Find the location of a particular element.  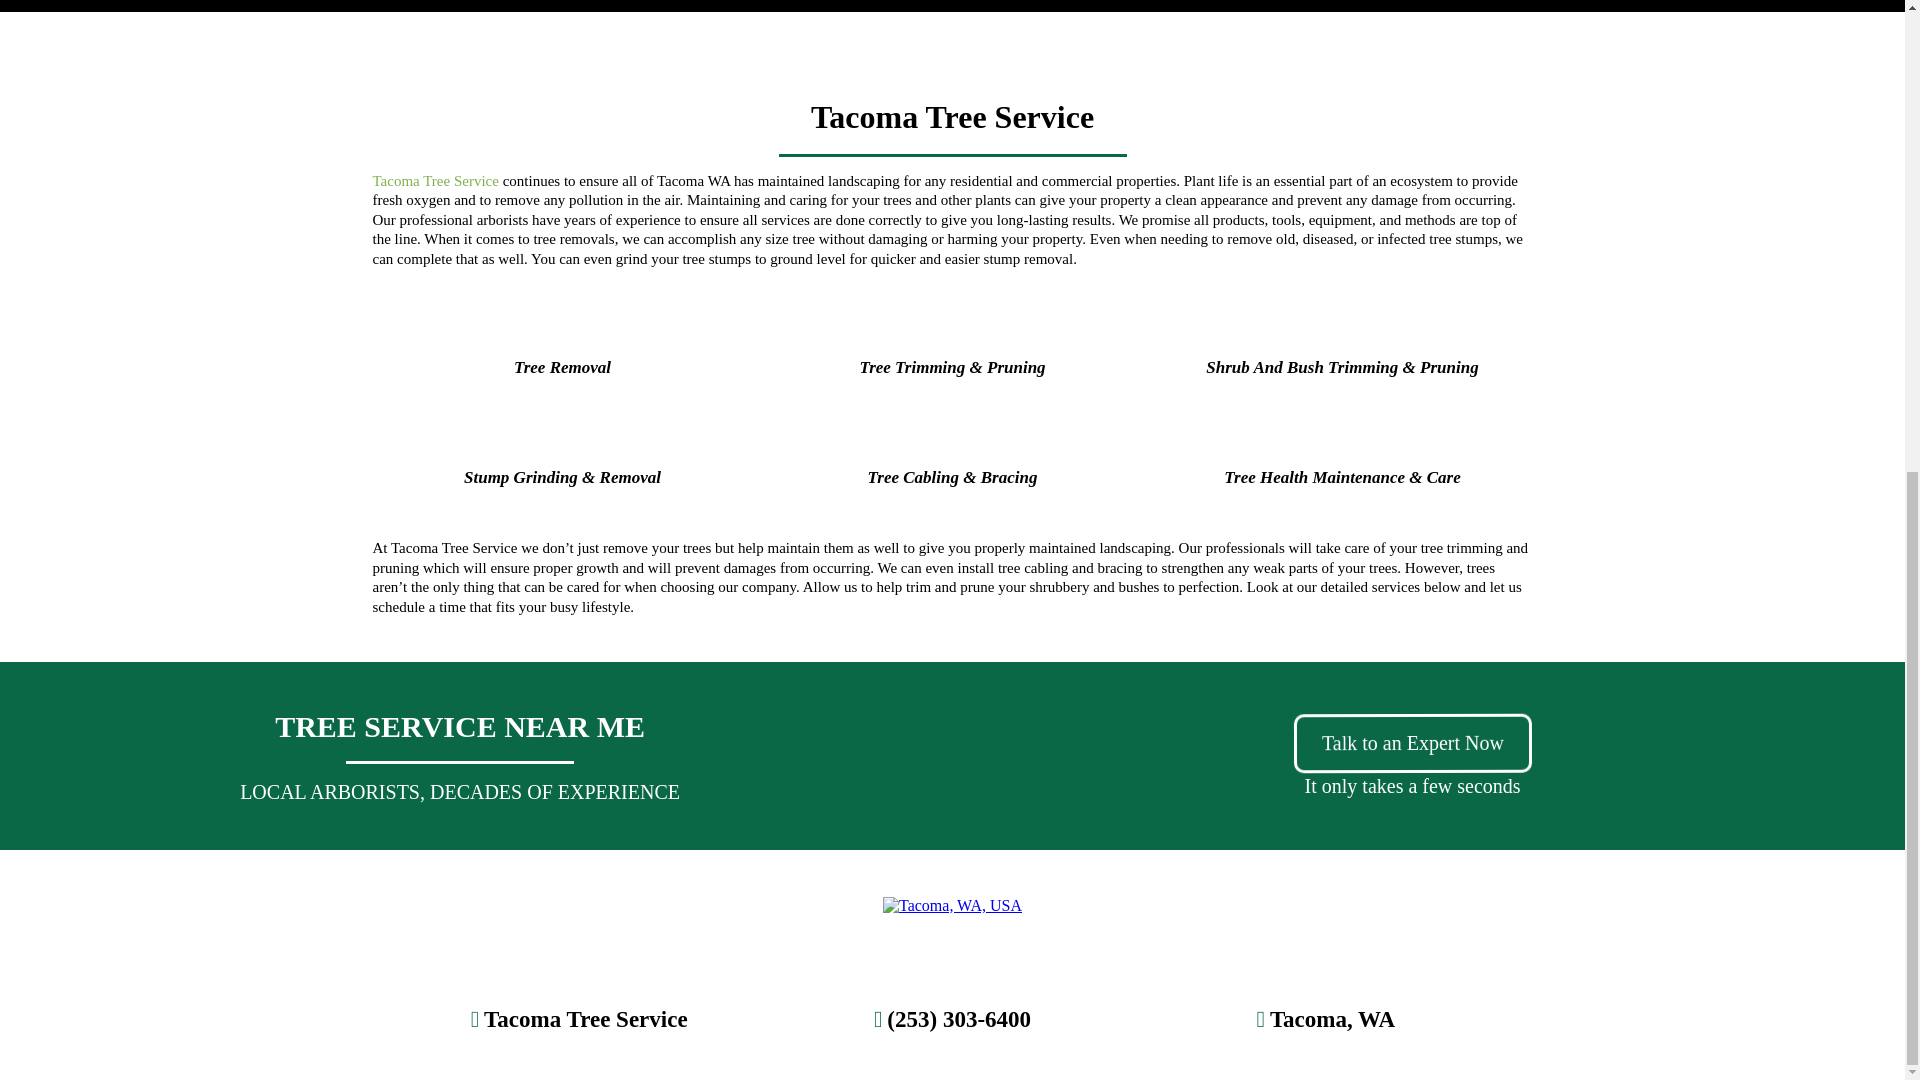

Tacoma Tree Service is located at coordinates (434, 180).